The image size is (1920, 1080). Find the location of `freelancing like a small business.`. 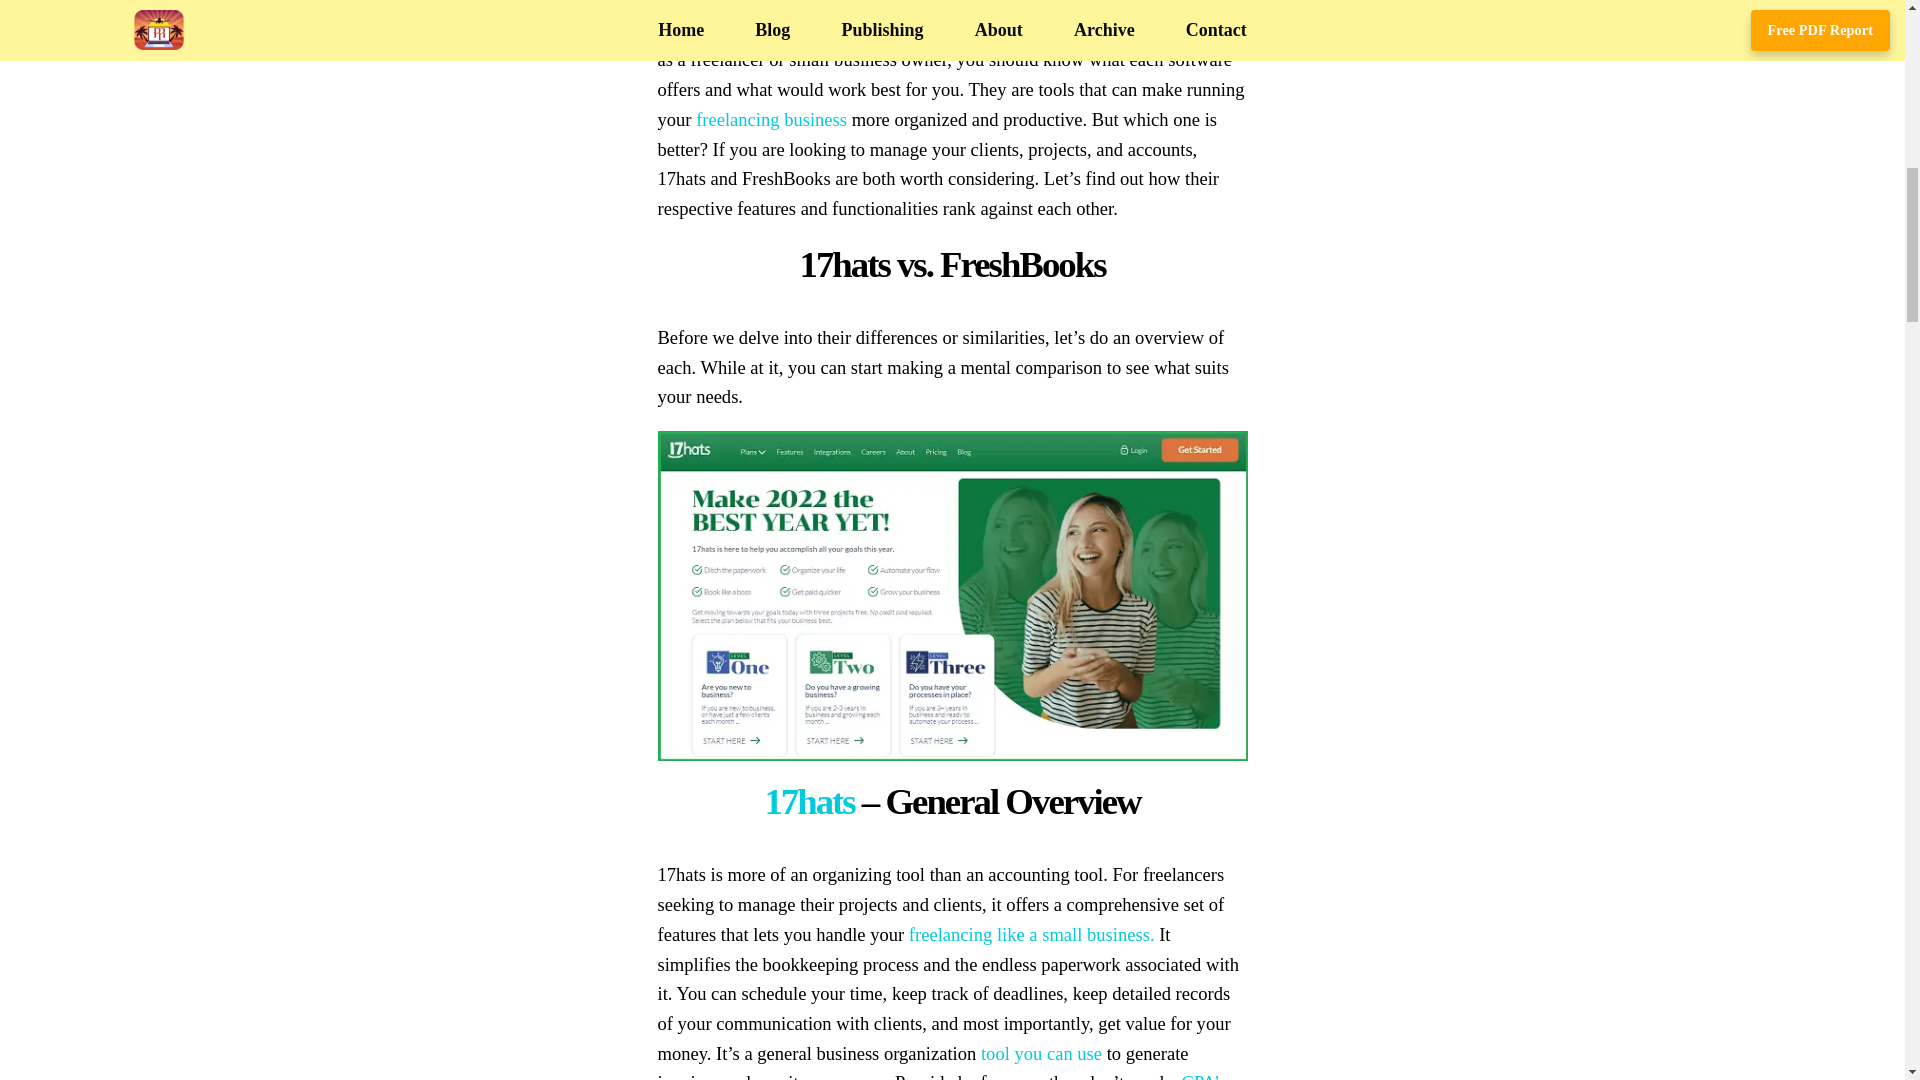

freelancing like a small business. is located at coordinates (1032, 934).